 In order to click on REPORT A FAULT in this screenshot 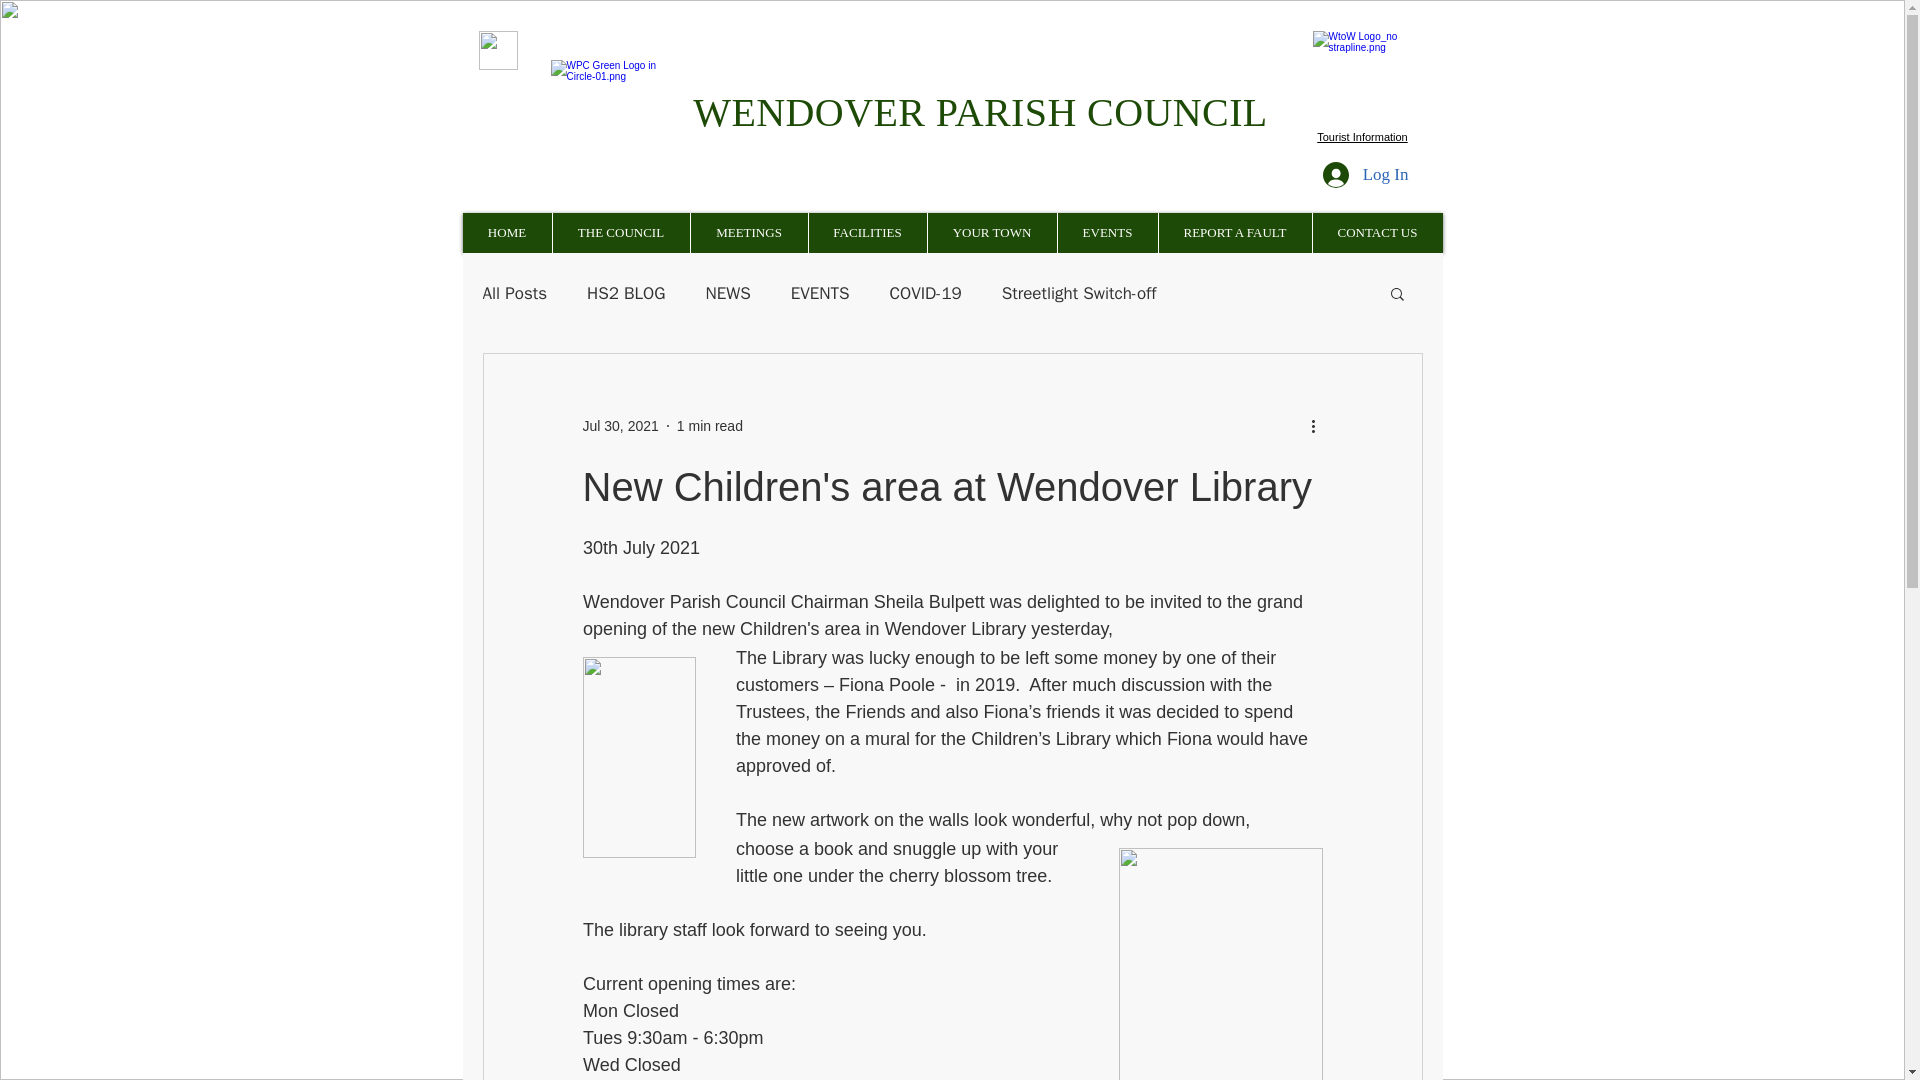, I will do `click(1234, 232)`.